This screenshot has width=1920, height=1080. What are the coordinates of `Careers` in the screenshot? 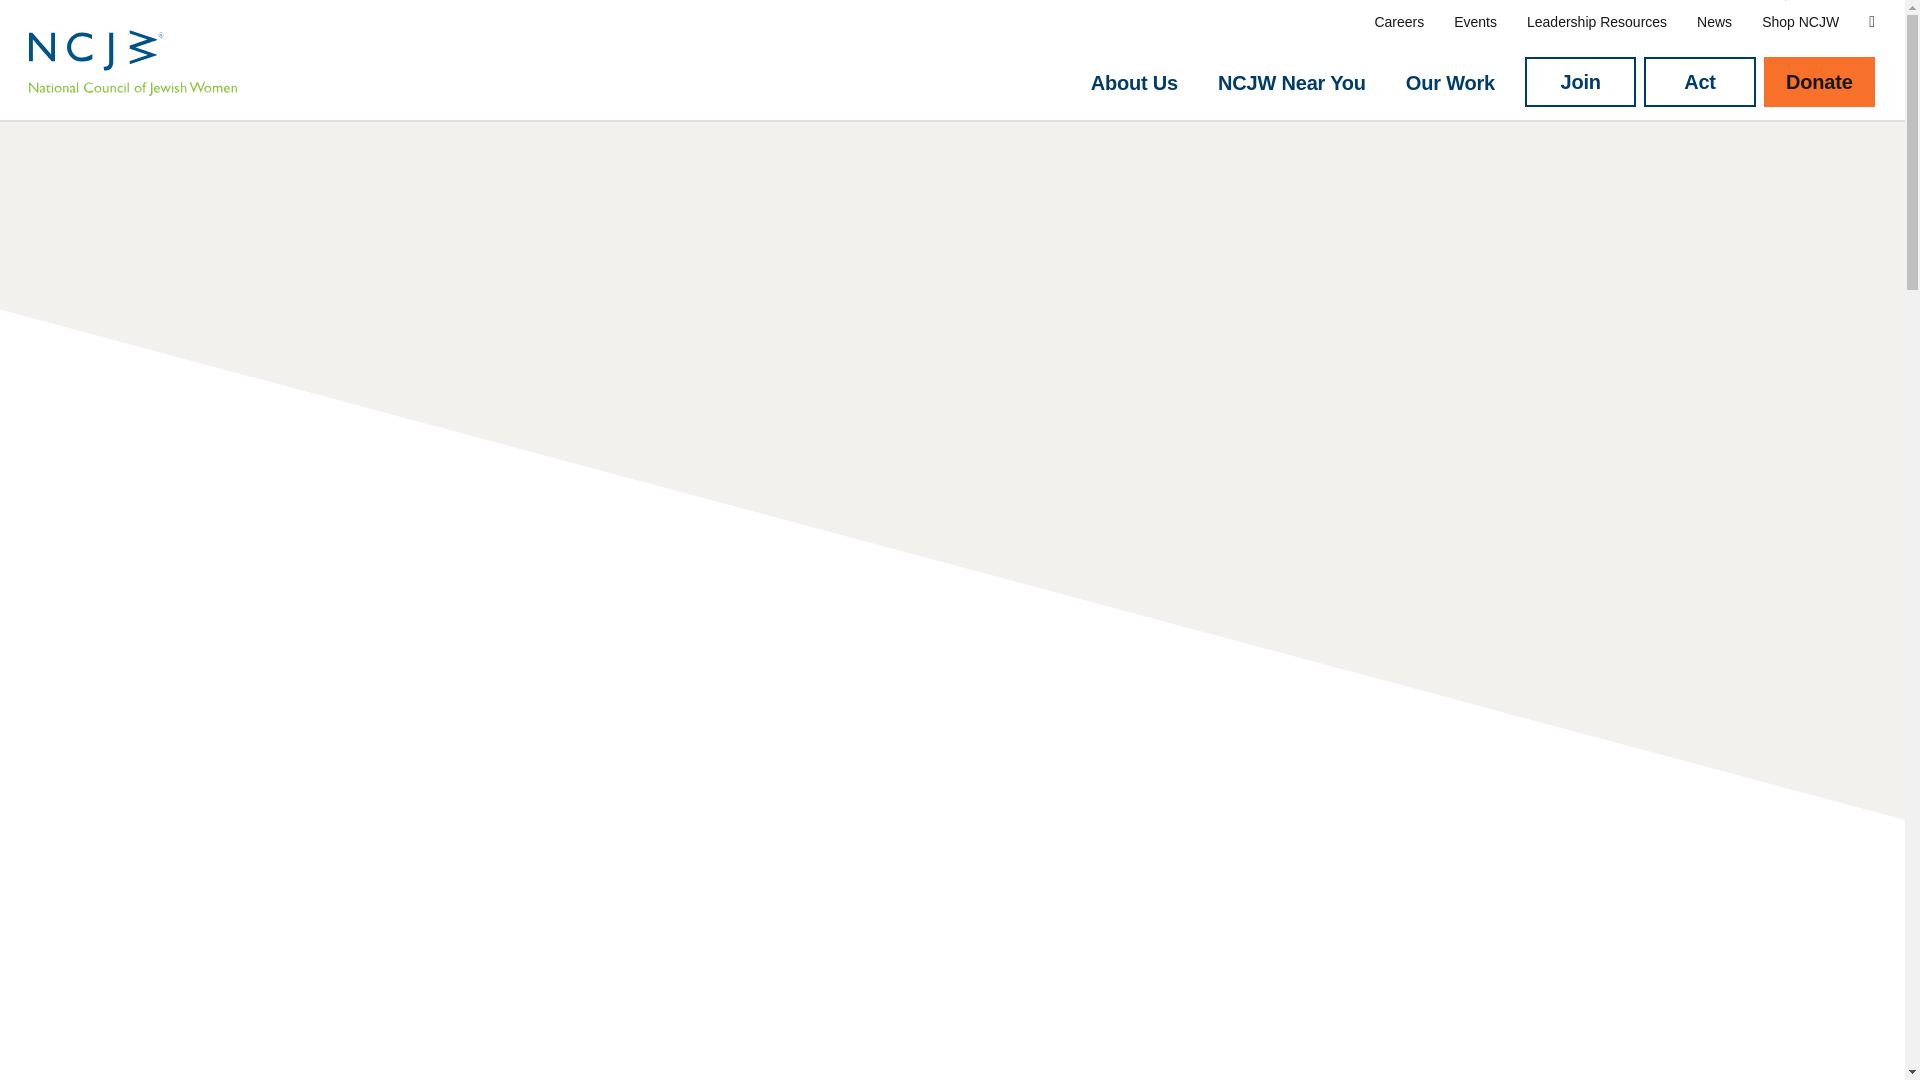 It's located at (1399, 22).